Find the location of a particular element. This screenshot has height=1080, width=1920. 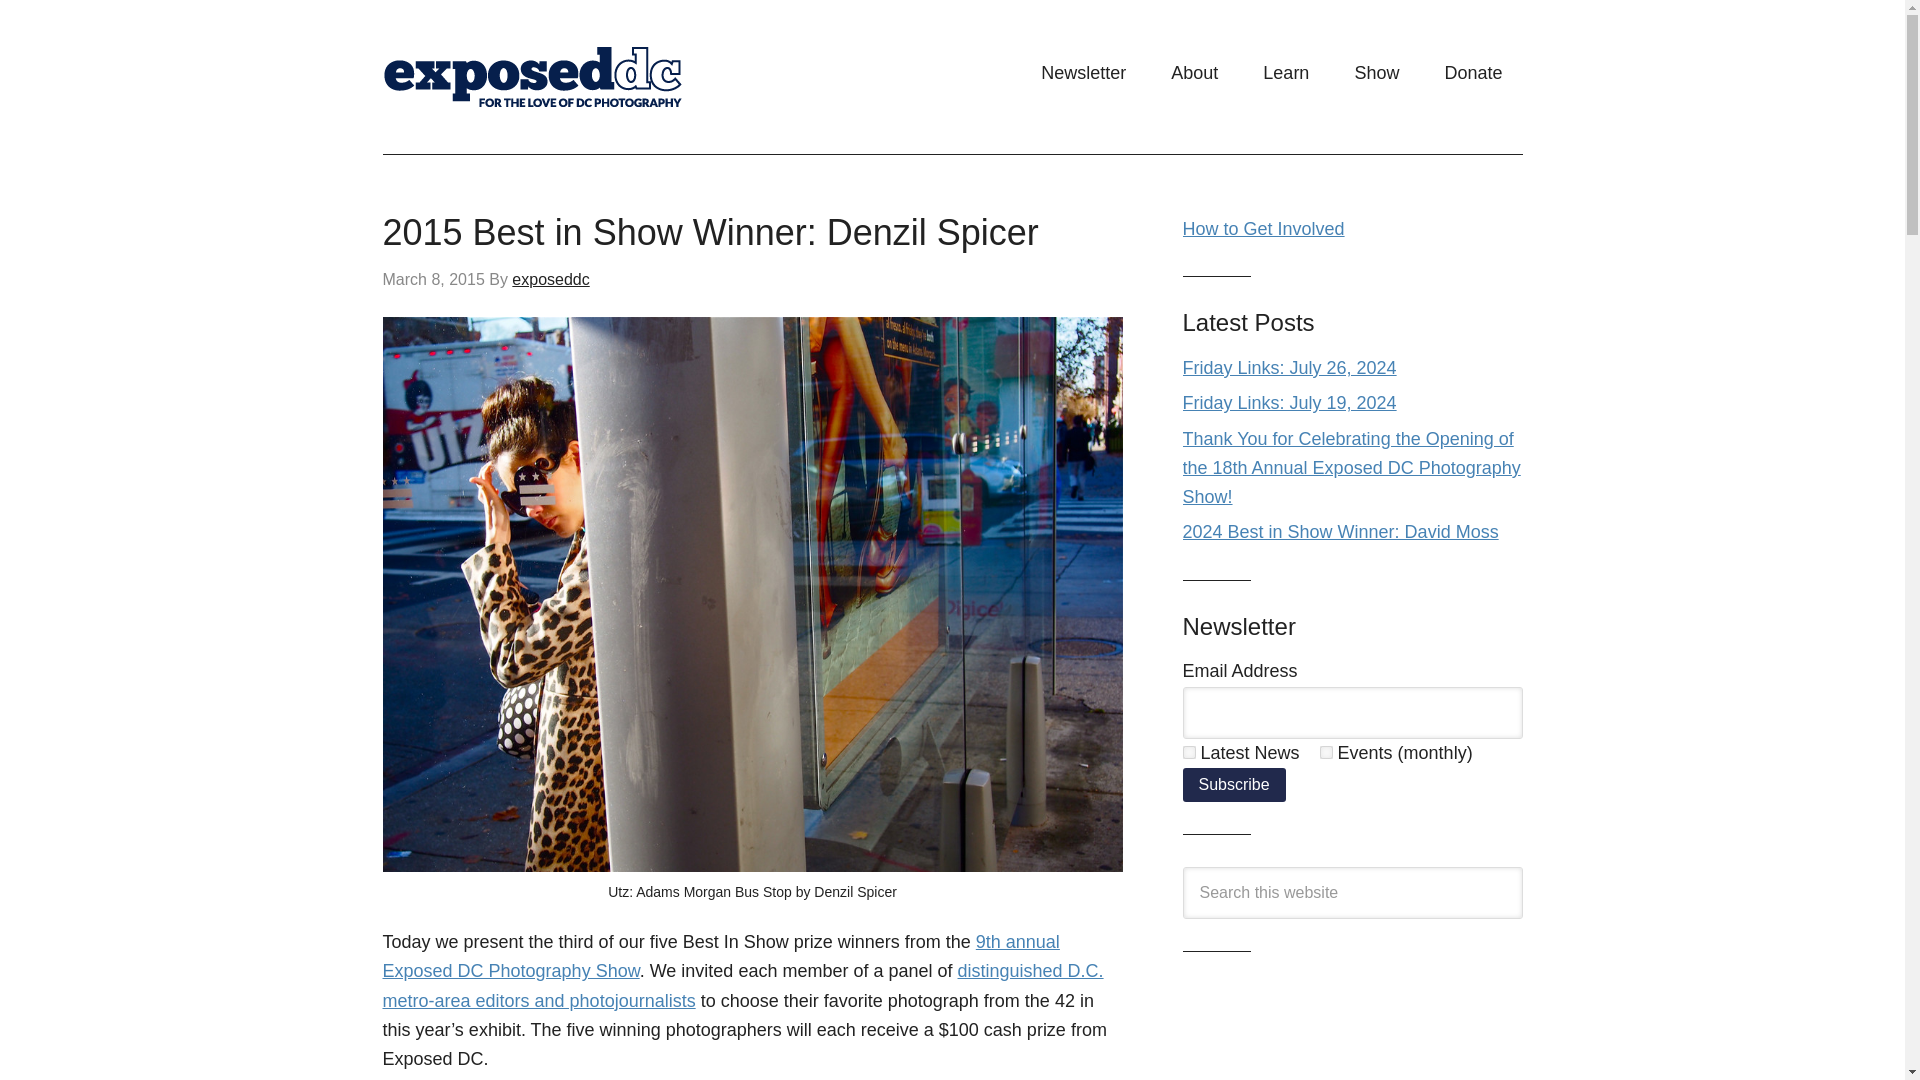

About is located at coordinates (1194, 72).